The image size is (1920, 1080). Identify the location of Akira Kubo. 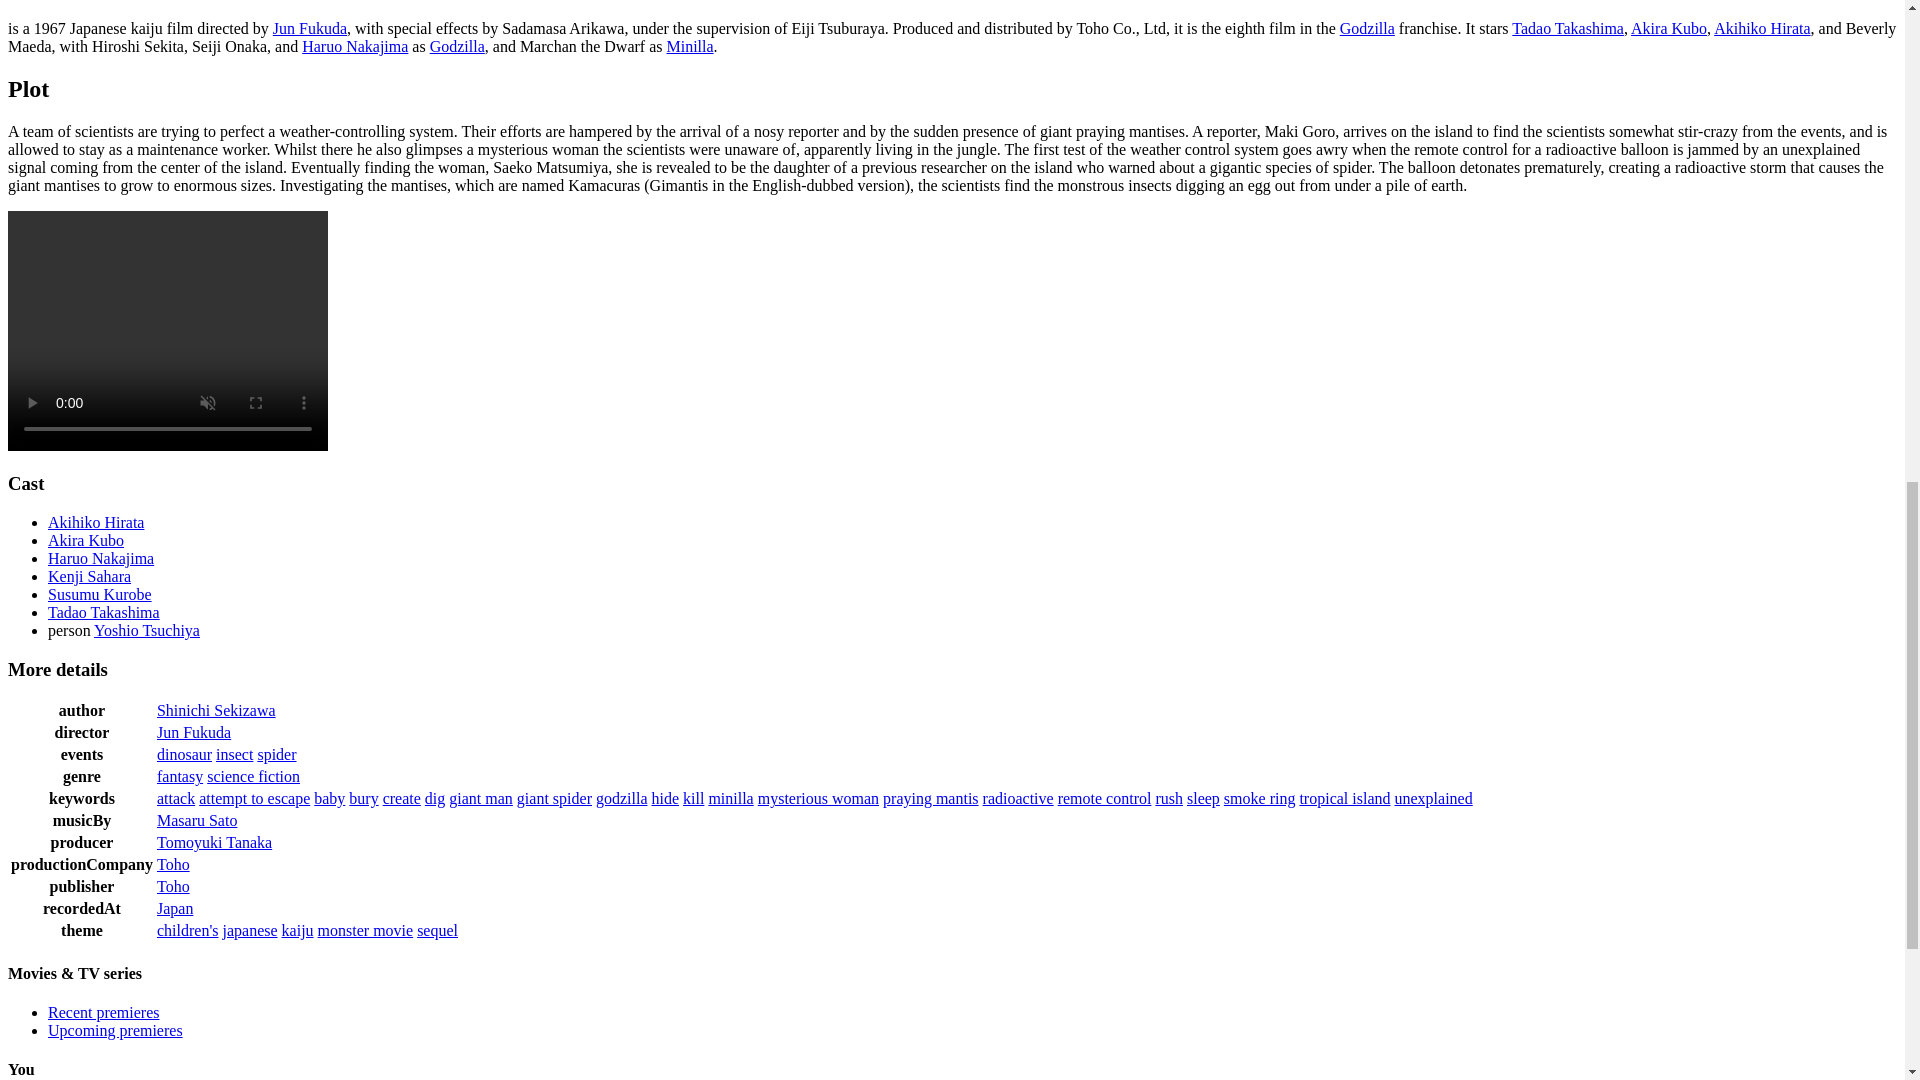
(86, 540).